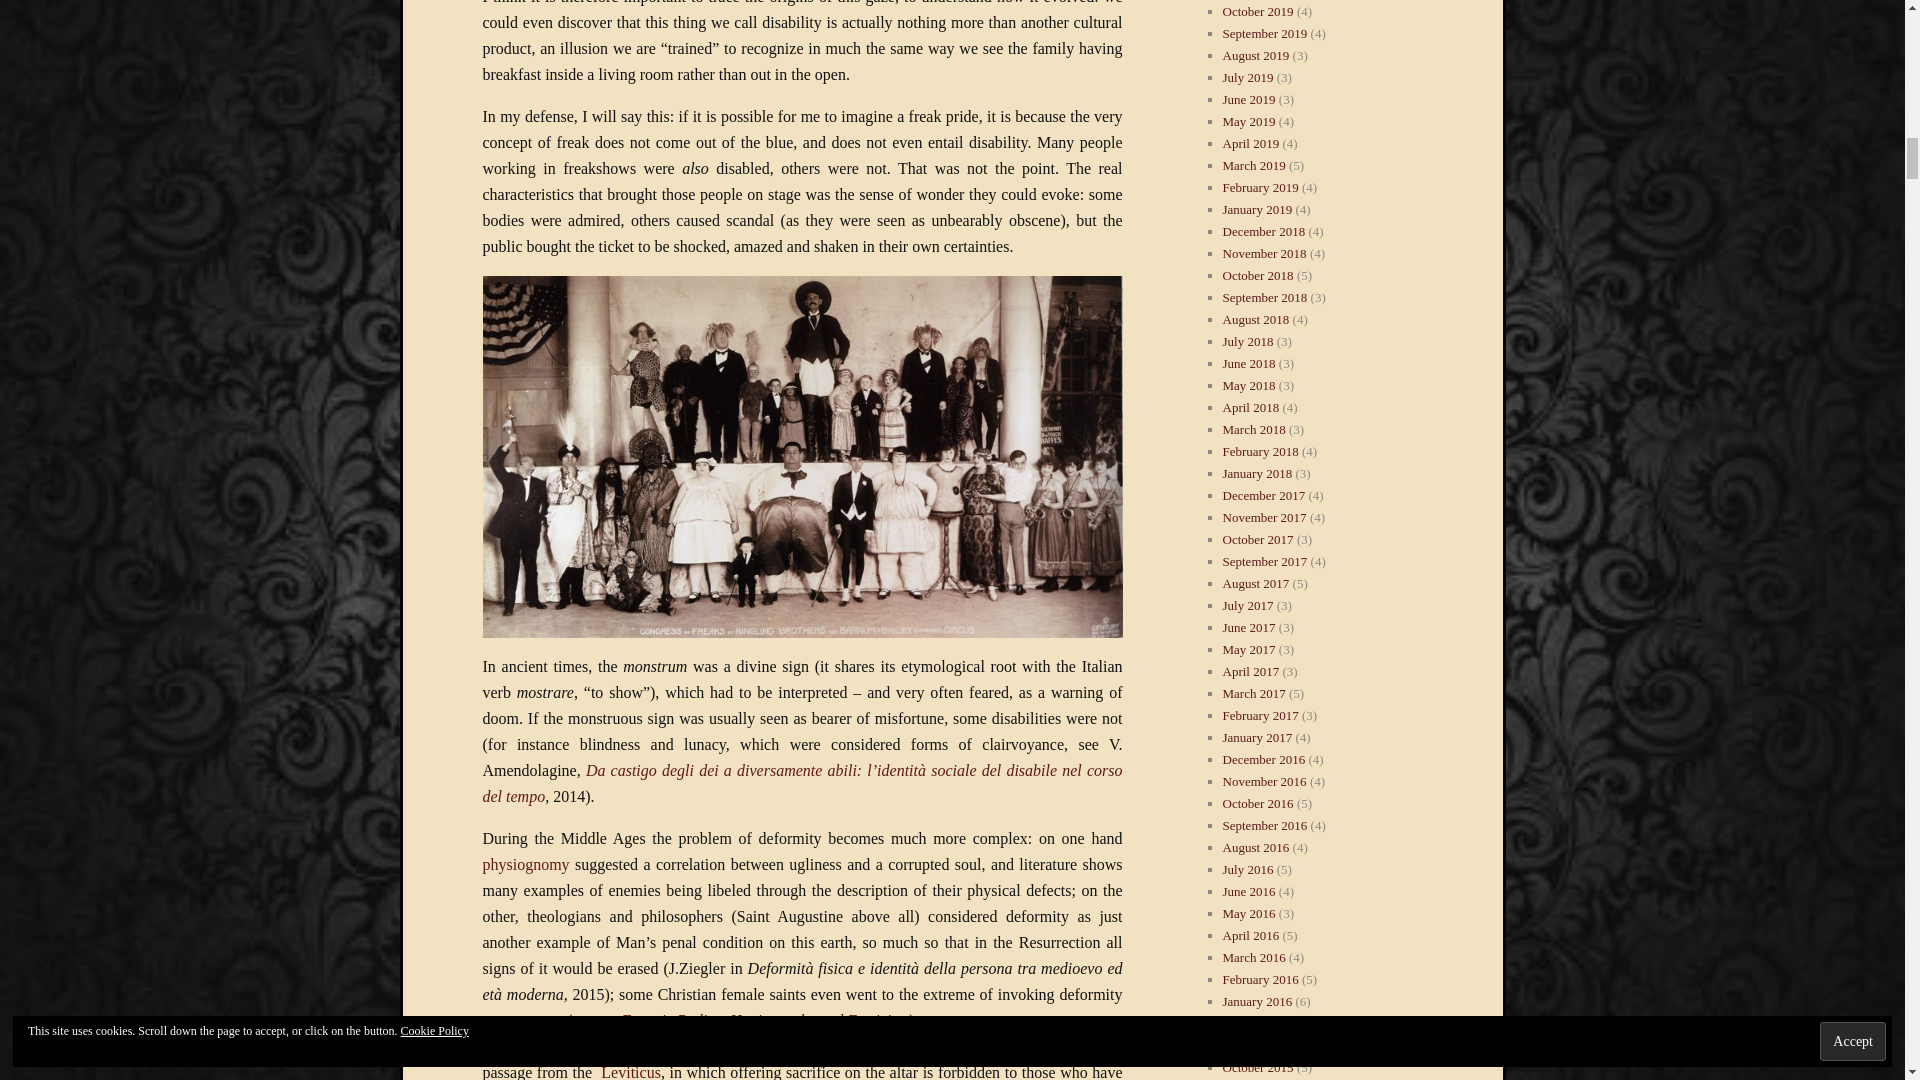  I want to click on Leviticus, so click(630, 1072).